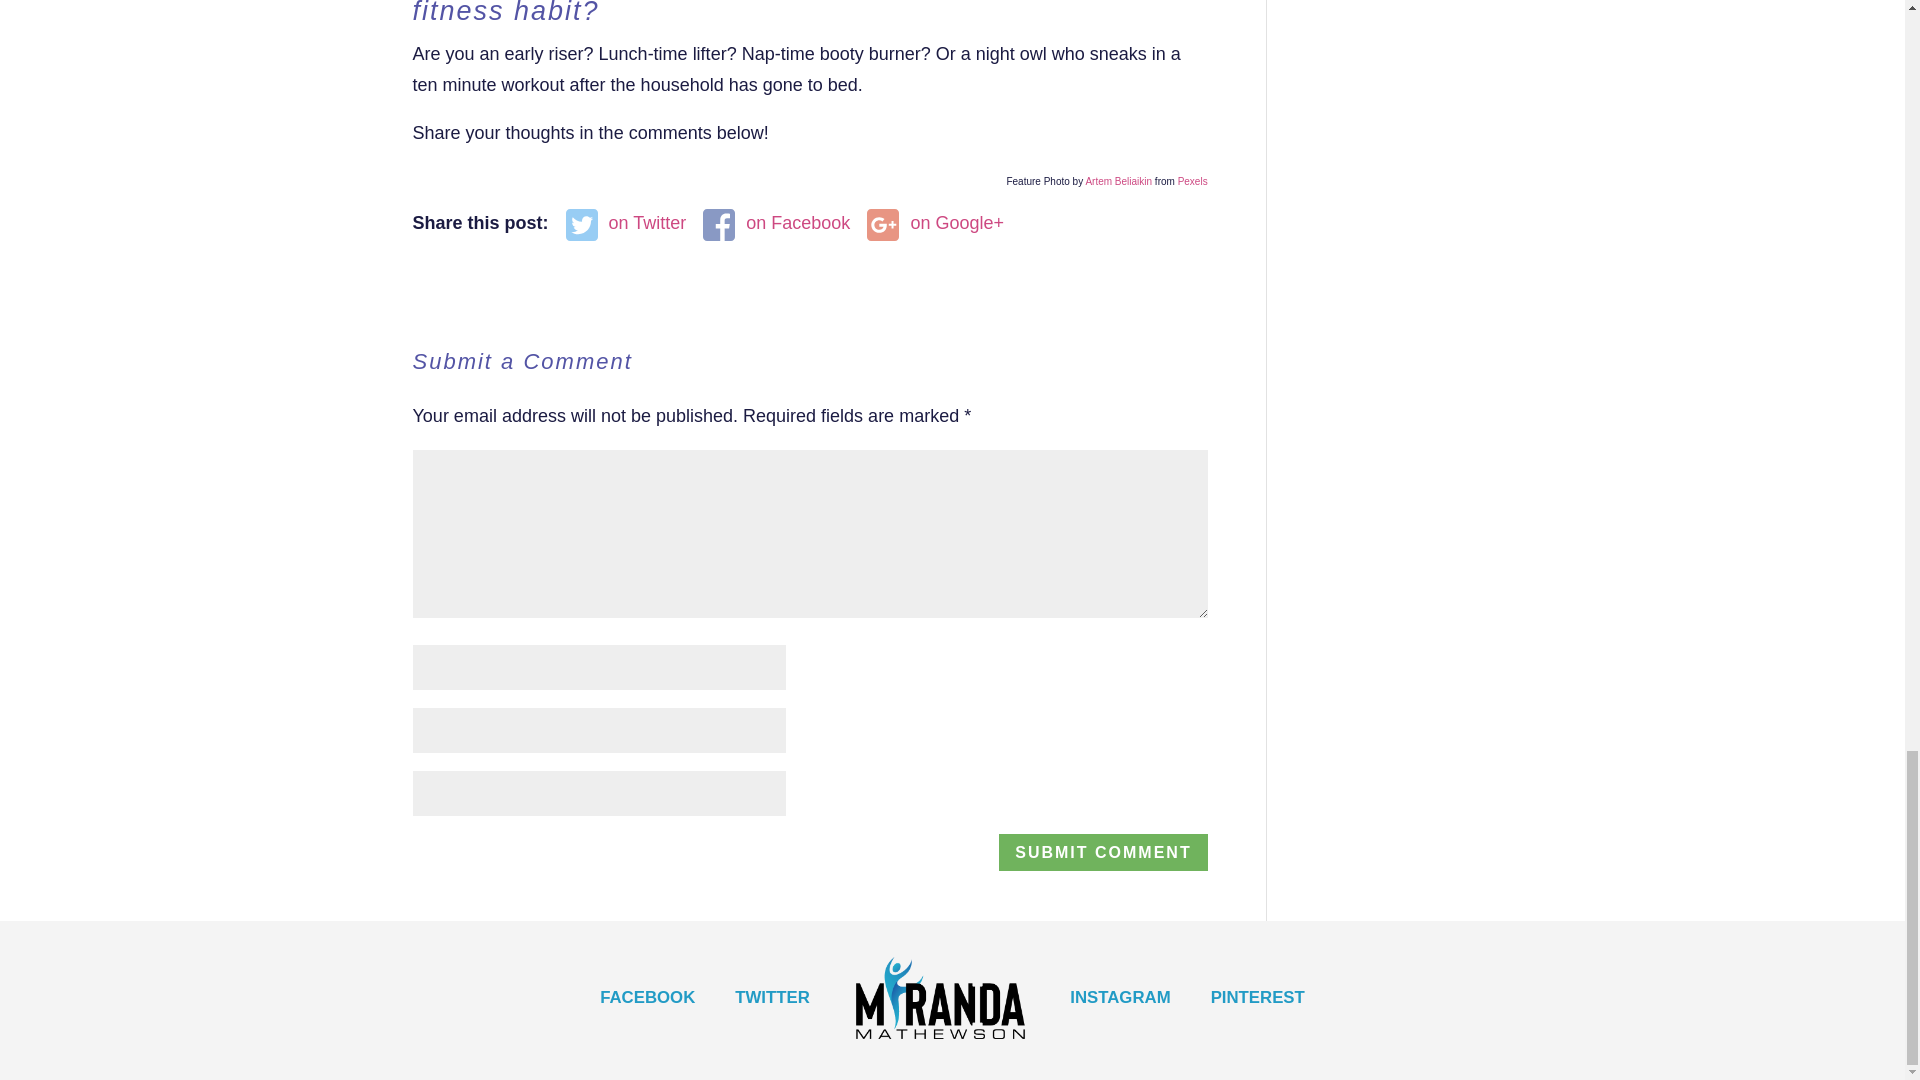 This screenshot has height=1080, width=1920. What do you see at coordinates (626, 223) in the screenshot?
I see `on Twitter` at bounding box center [626, 223].